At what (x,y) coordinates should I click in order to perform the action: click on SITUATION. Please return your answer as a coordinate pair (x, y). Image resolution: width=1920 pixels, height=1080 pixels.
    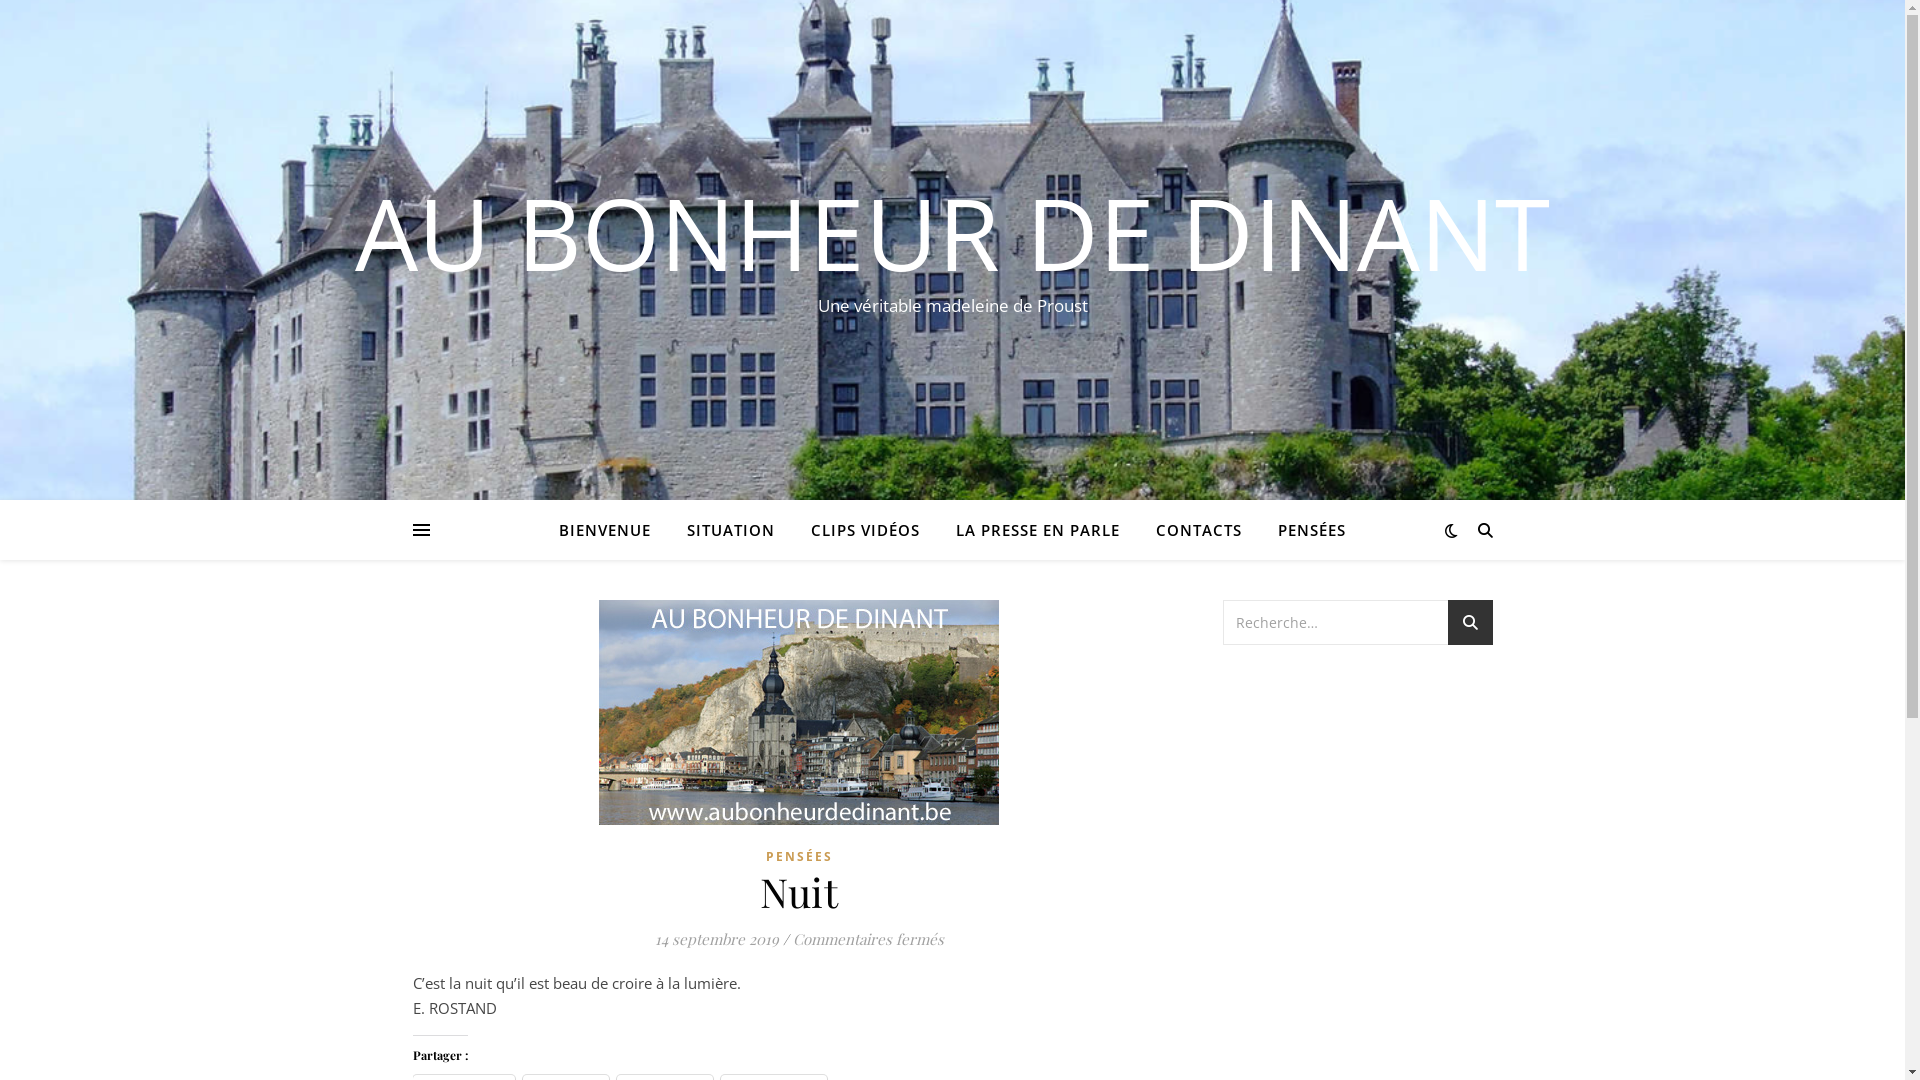
    Looking at the image, I should click on (731, 530).